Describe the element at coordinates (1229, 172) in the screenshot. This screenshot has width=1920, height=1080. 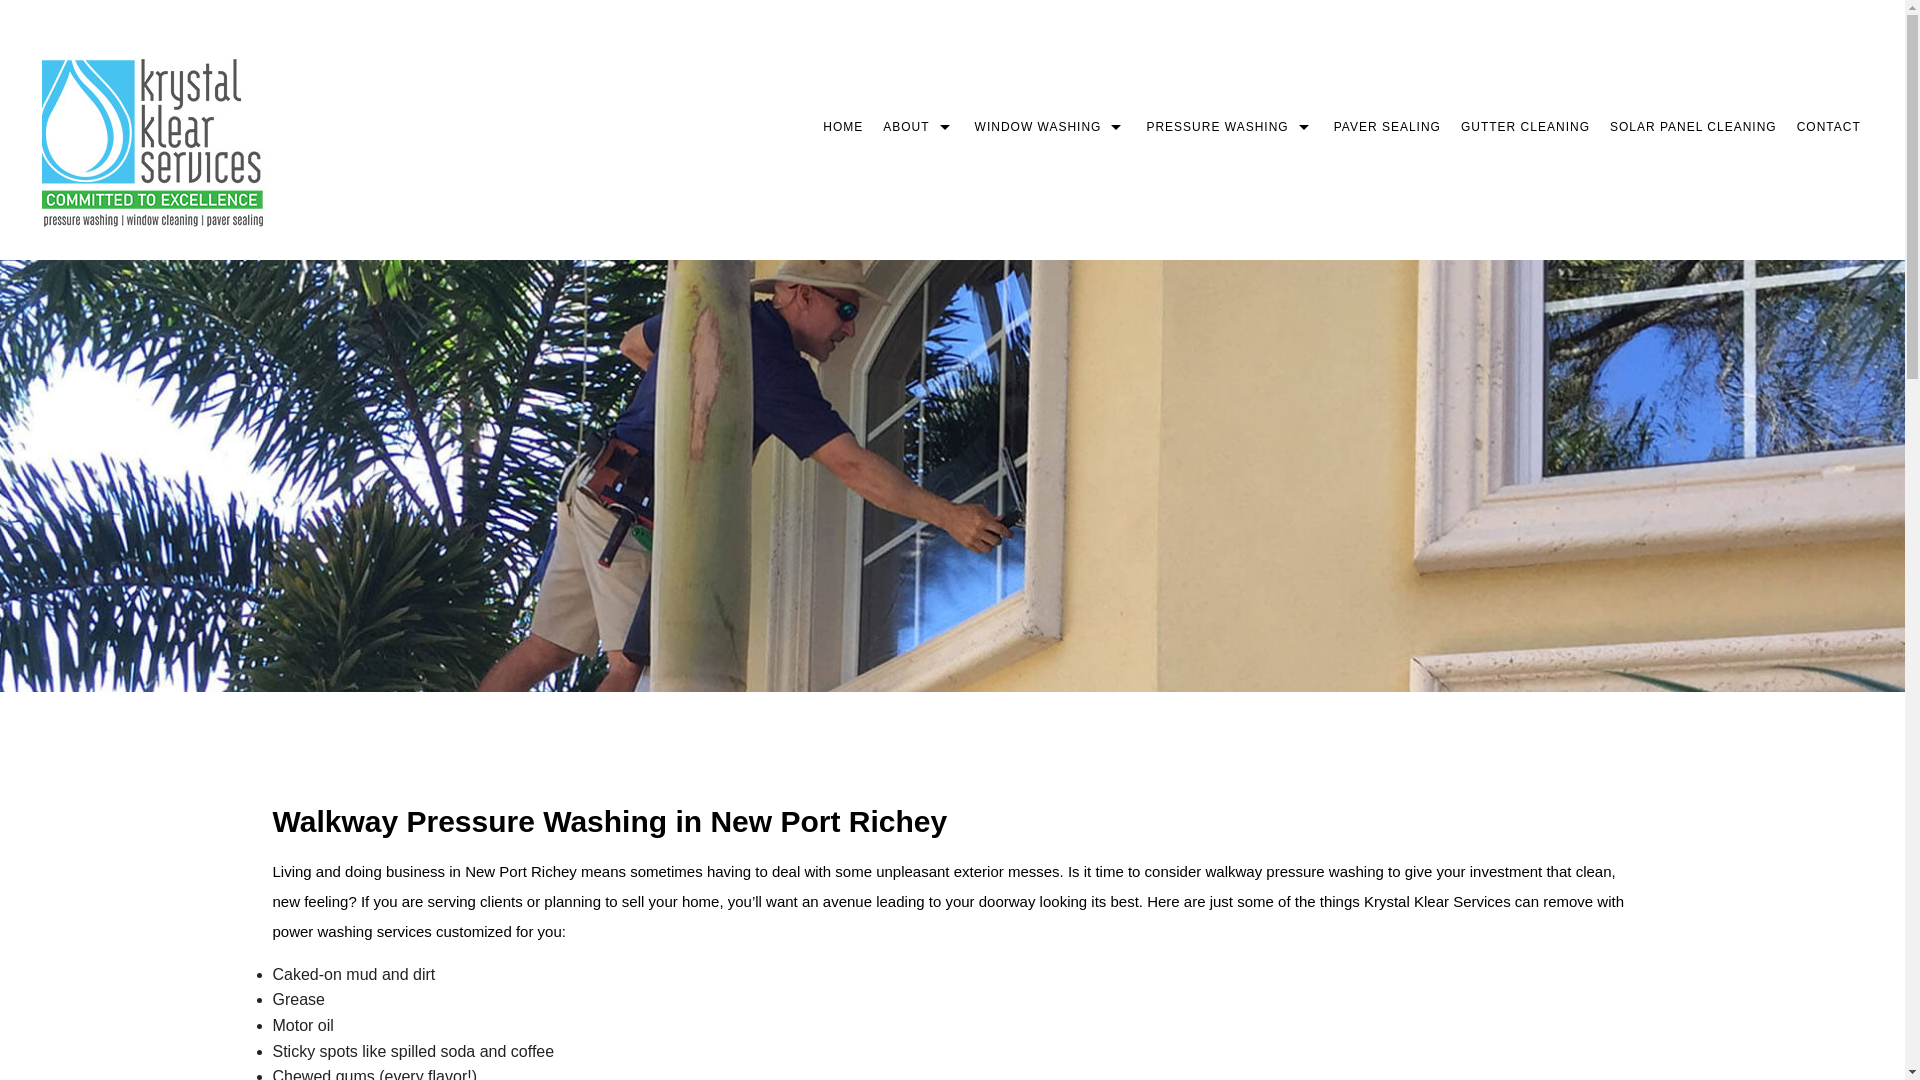
I see `Driveways` at that location.